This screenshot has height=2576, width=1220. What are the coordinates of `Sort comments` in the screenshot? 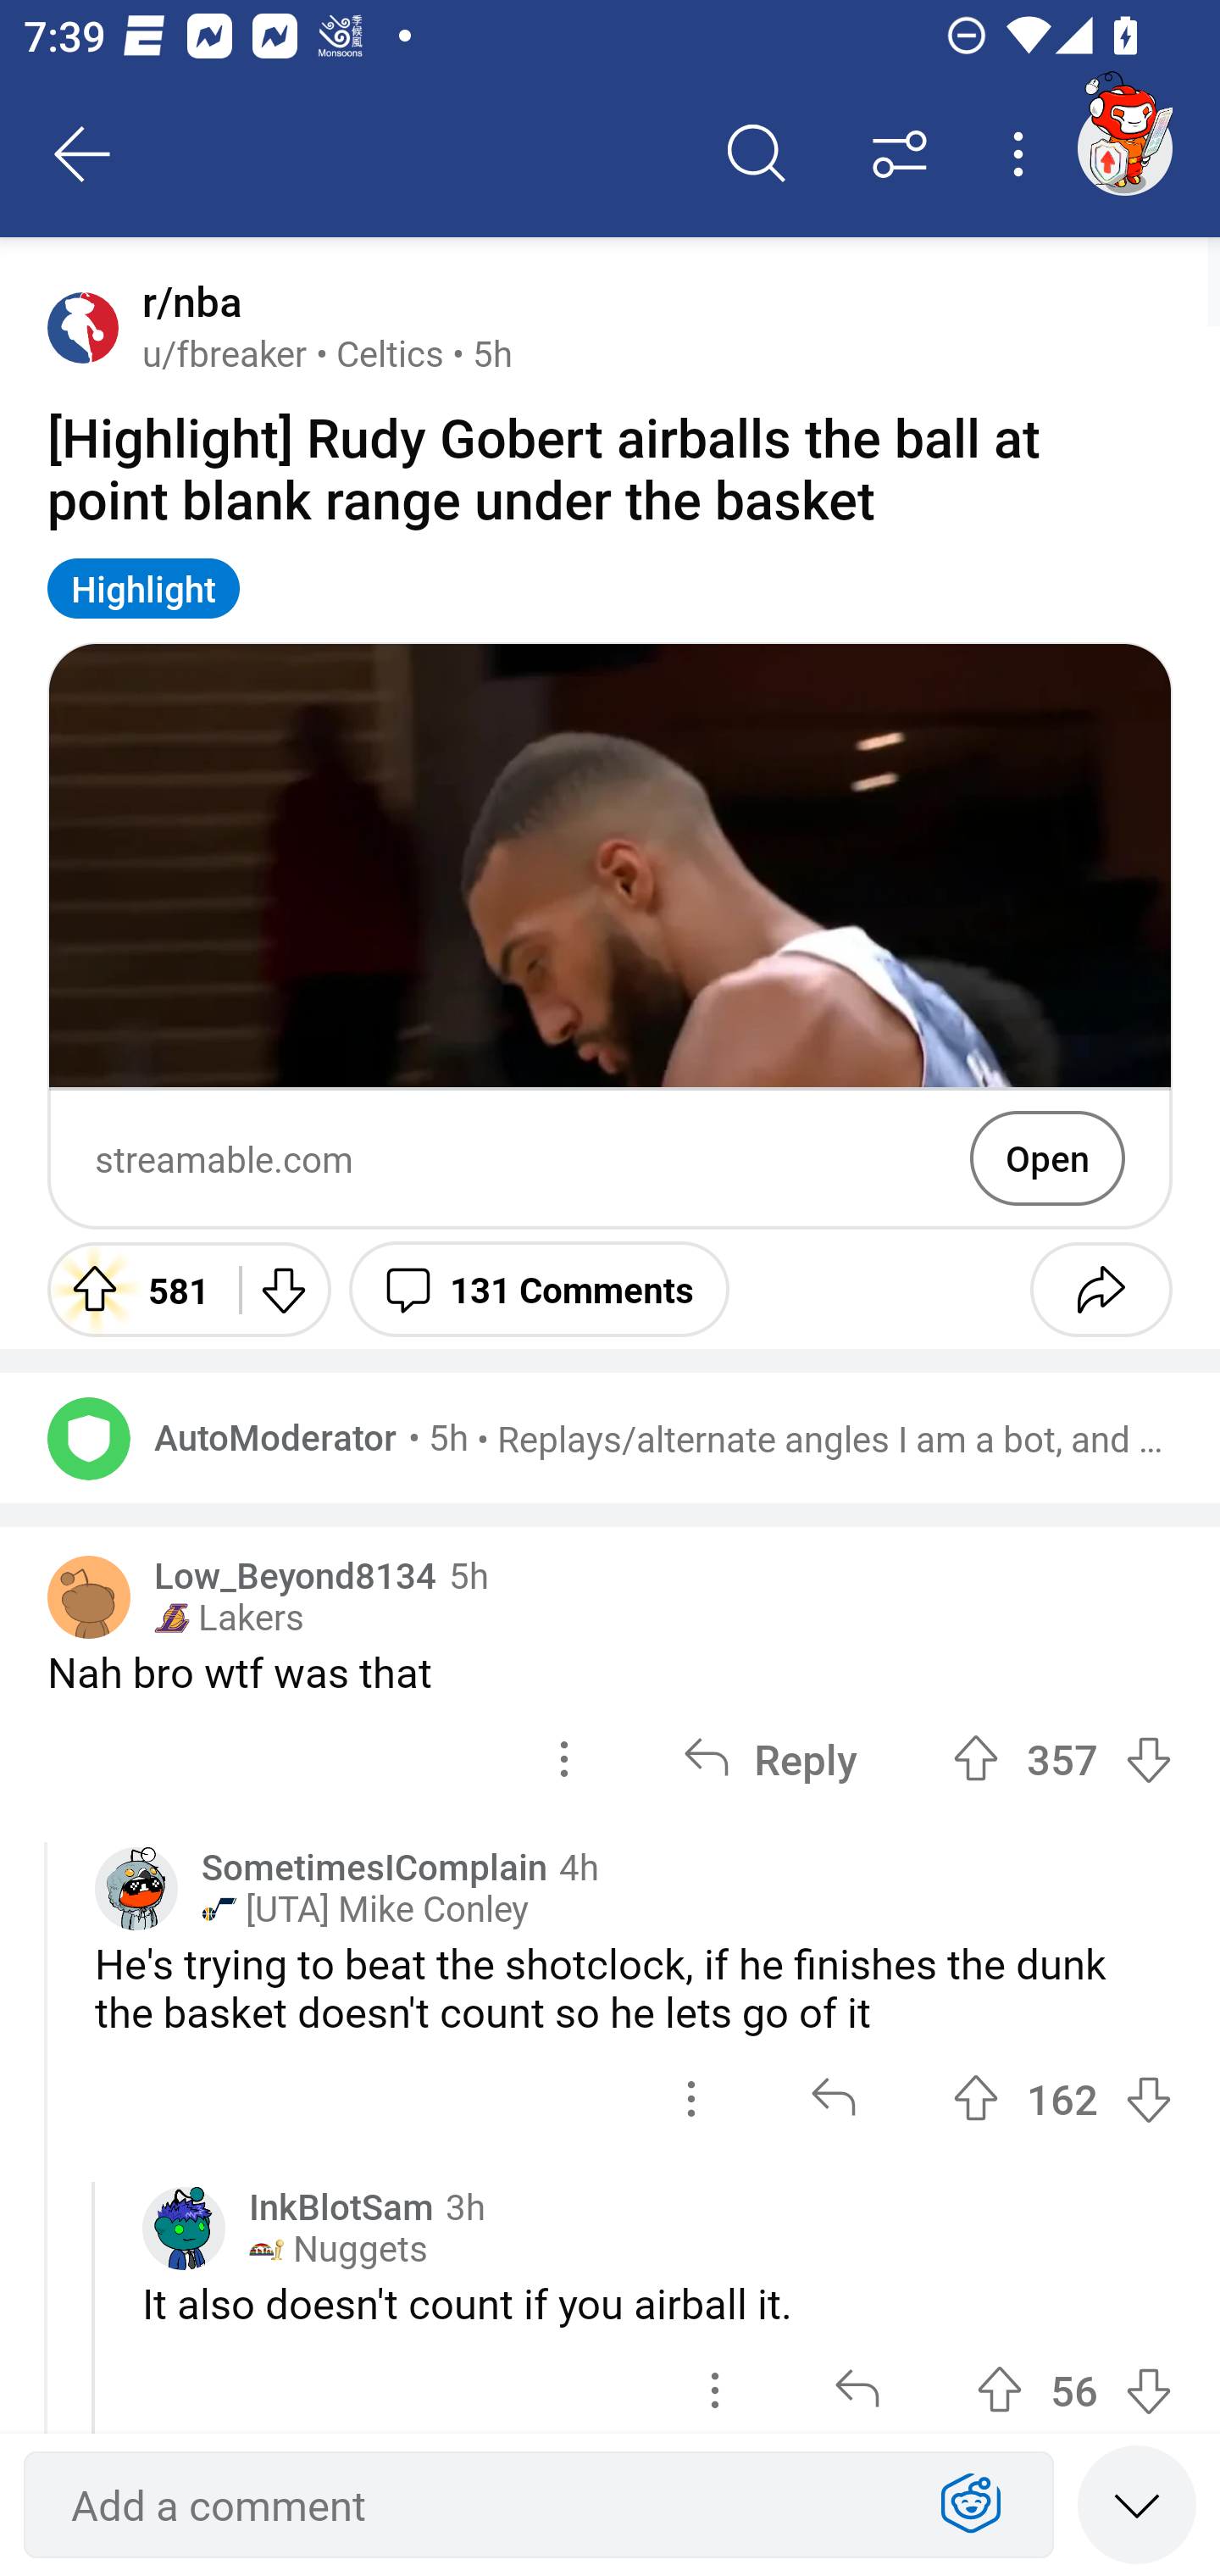 It's located at (900, 154).